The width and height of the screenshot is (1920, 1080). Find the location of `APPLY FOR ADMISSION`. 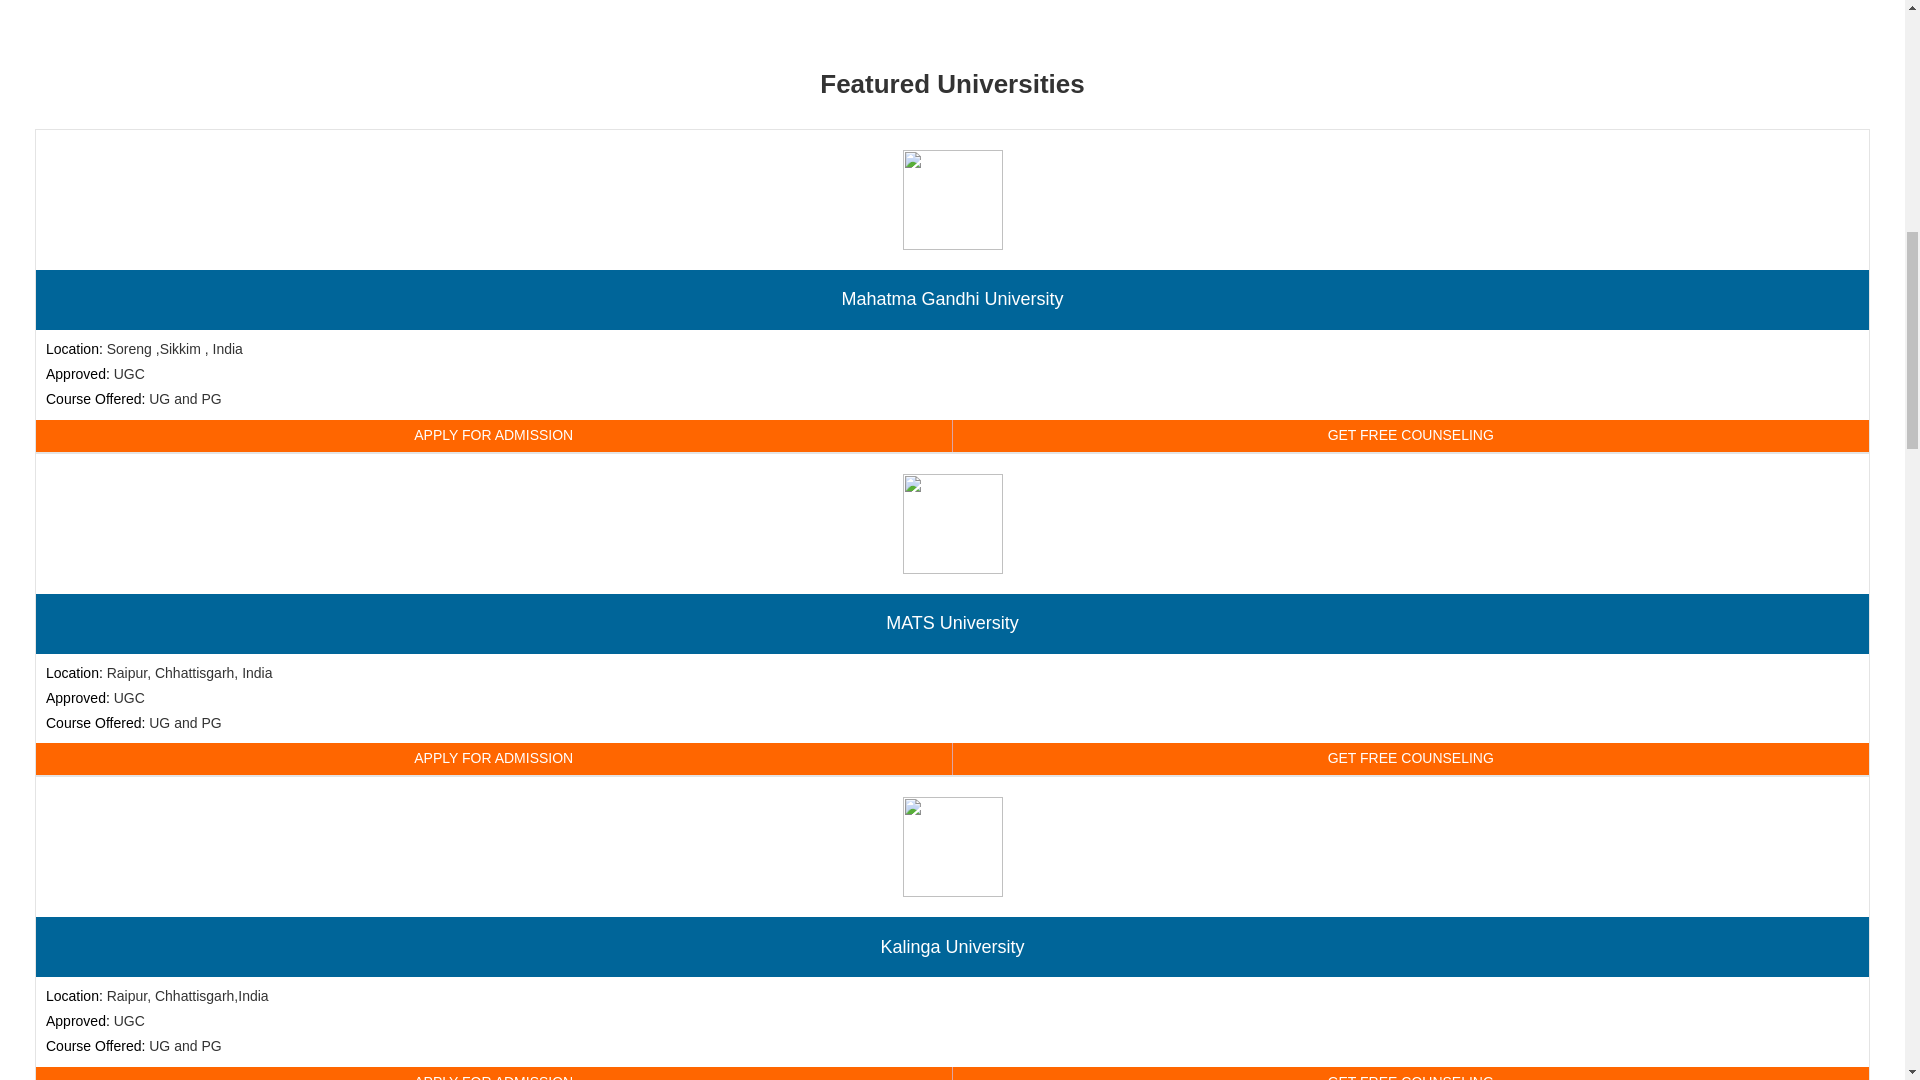

APPLY FOR ADMISSION is located at coordinates (494, 1074).